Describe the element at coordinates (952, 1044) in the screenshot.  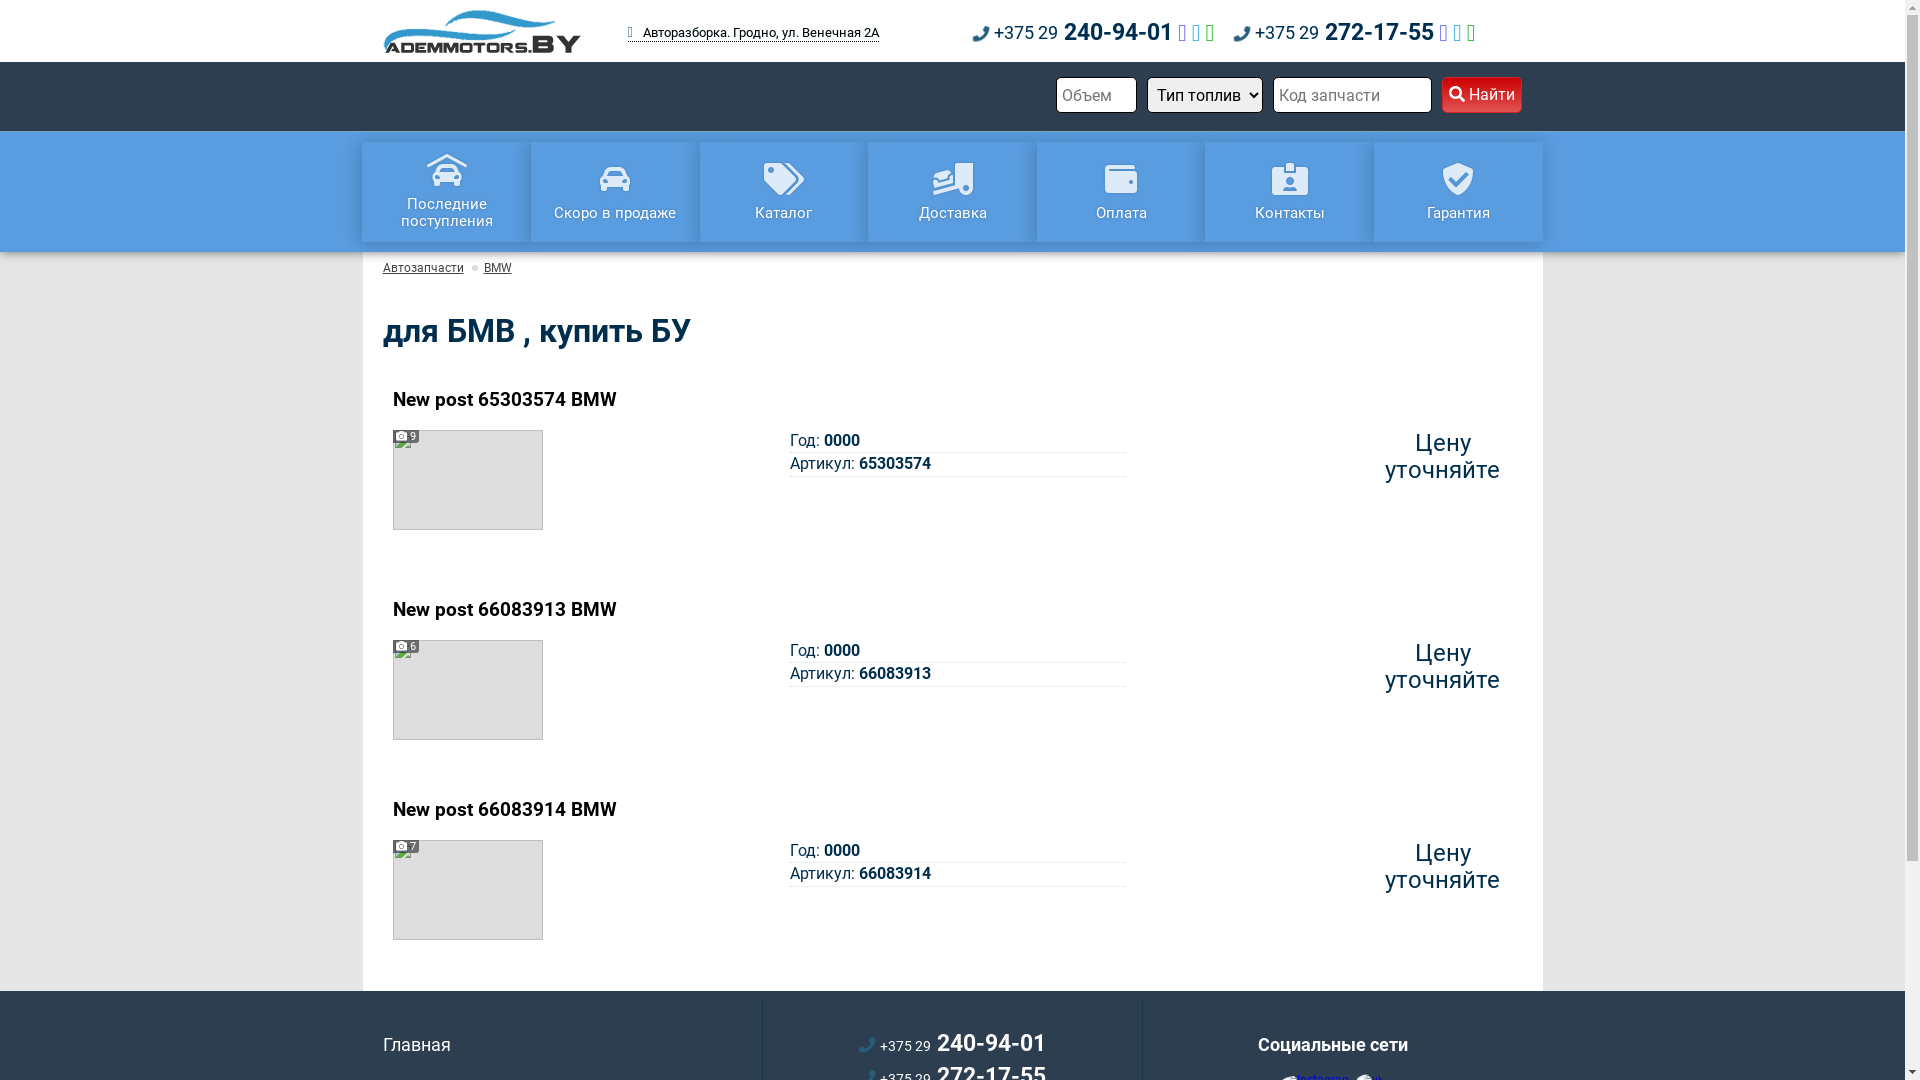
I see `+375 29 240-94-01` at that location.